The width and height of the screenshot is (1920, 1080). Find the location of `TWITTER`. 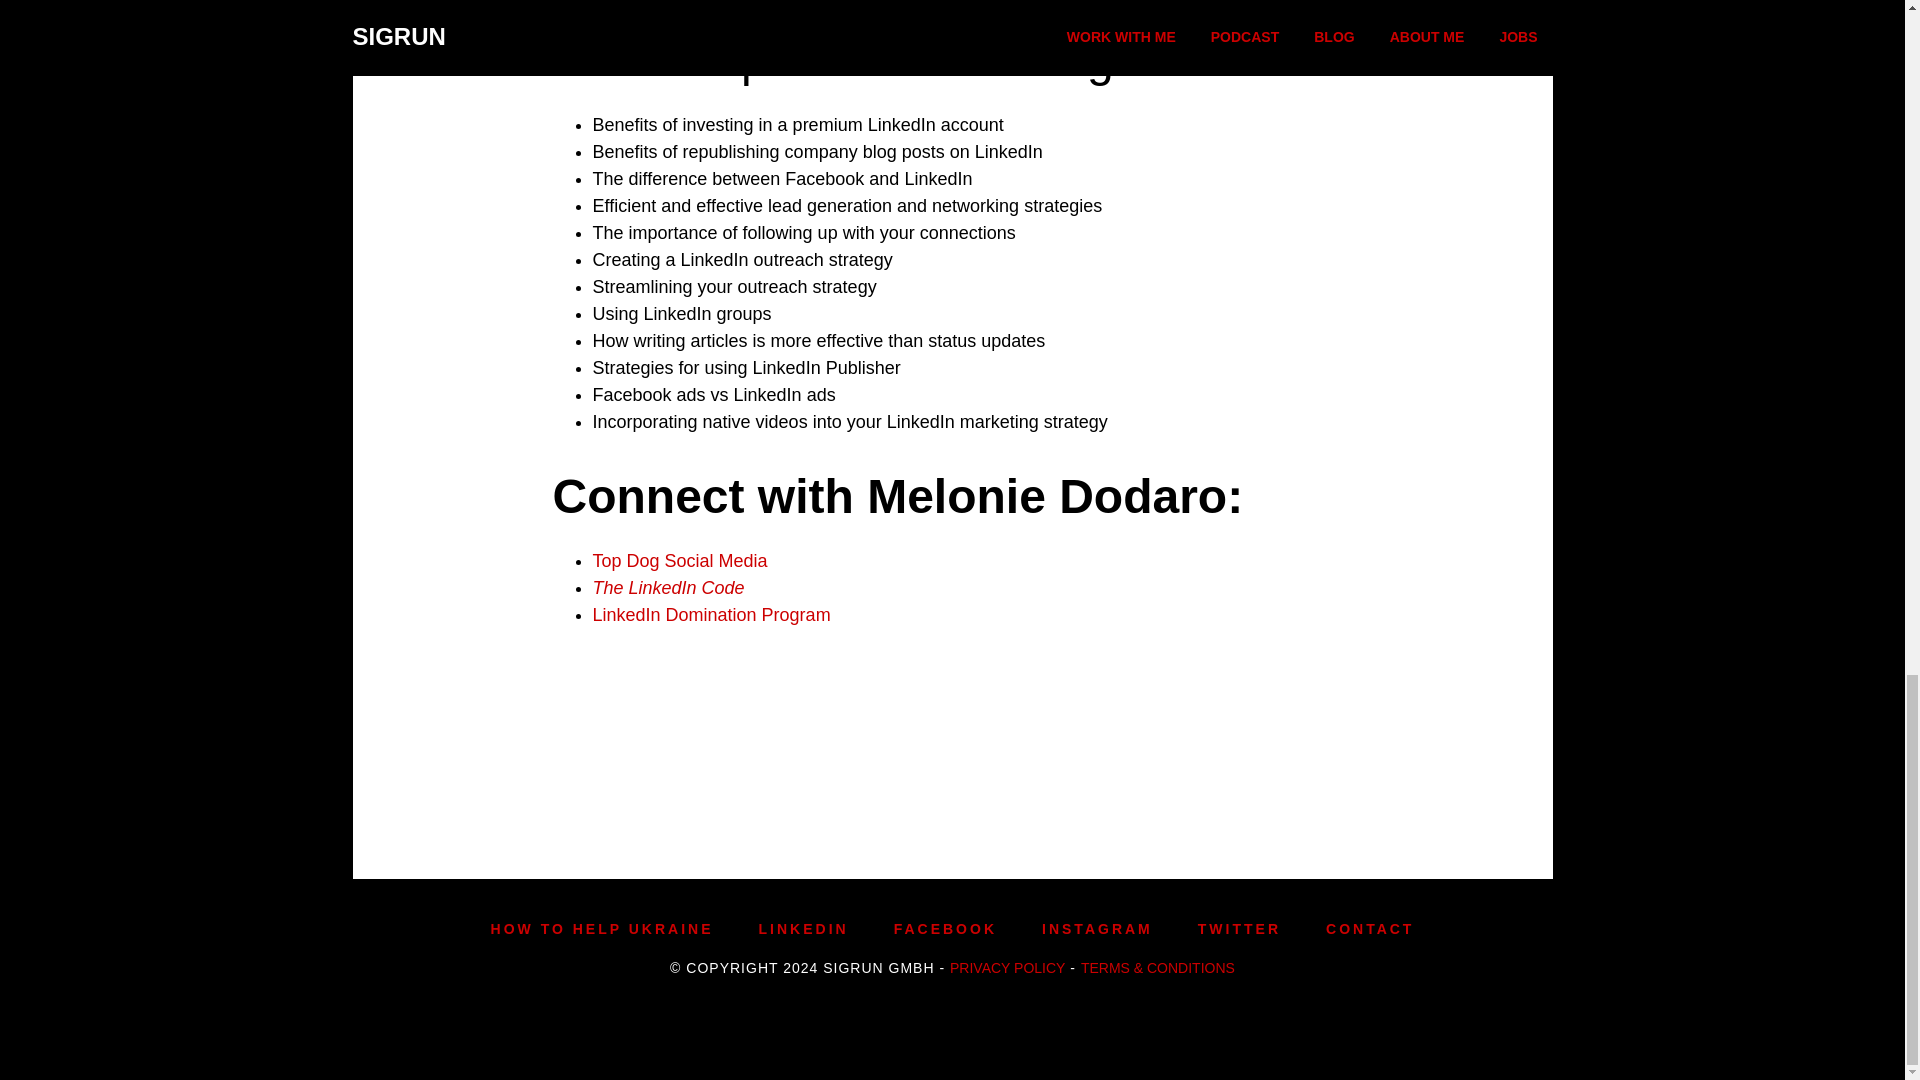

TWITTER is located at coordinates (1239, 929).